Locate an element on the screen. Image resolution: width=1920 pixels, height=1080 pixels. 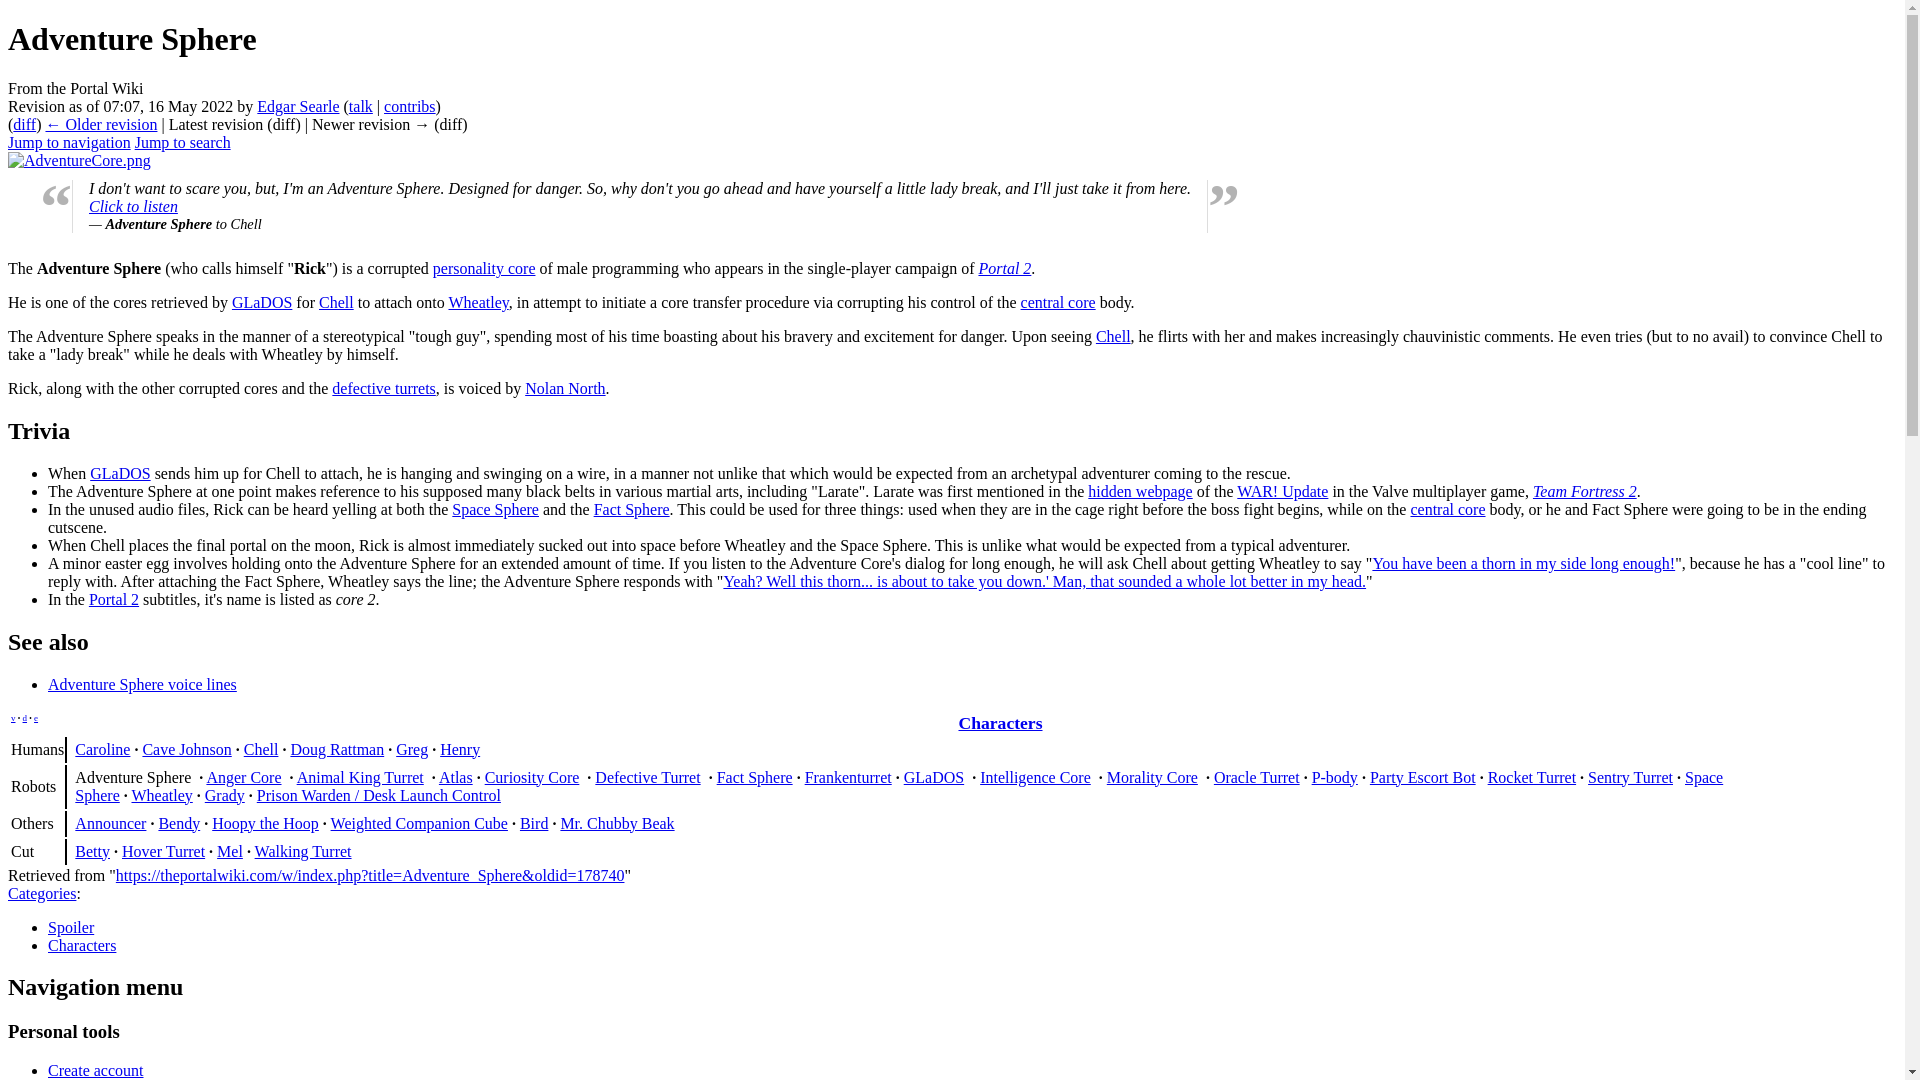
Cores is located at coordinates (484, 268).